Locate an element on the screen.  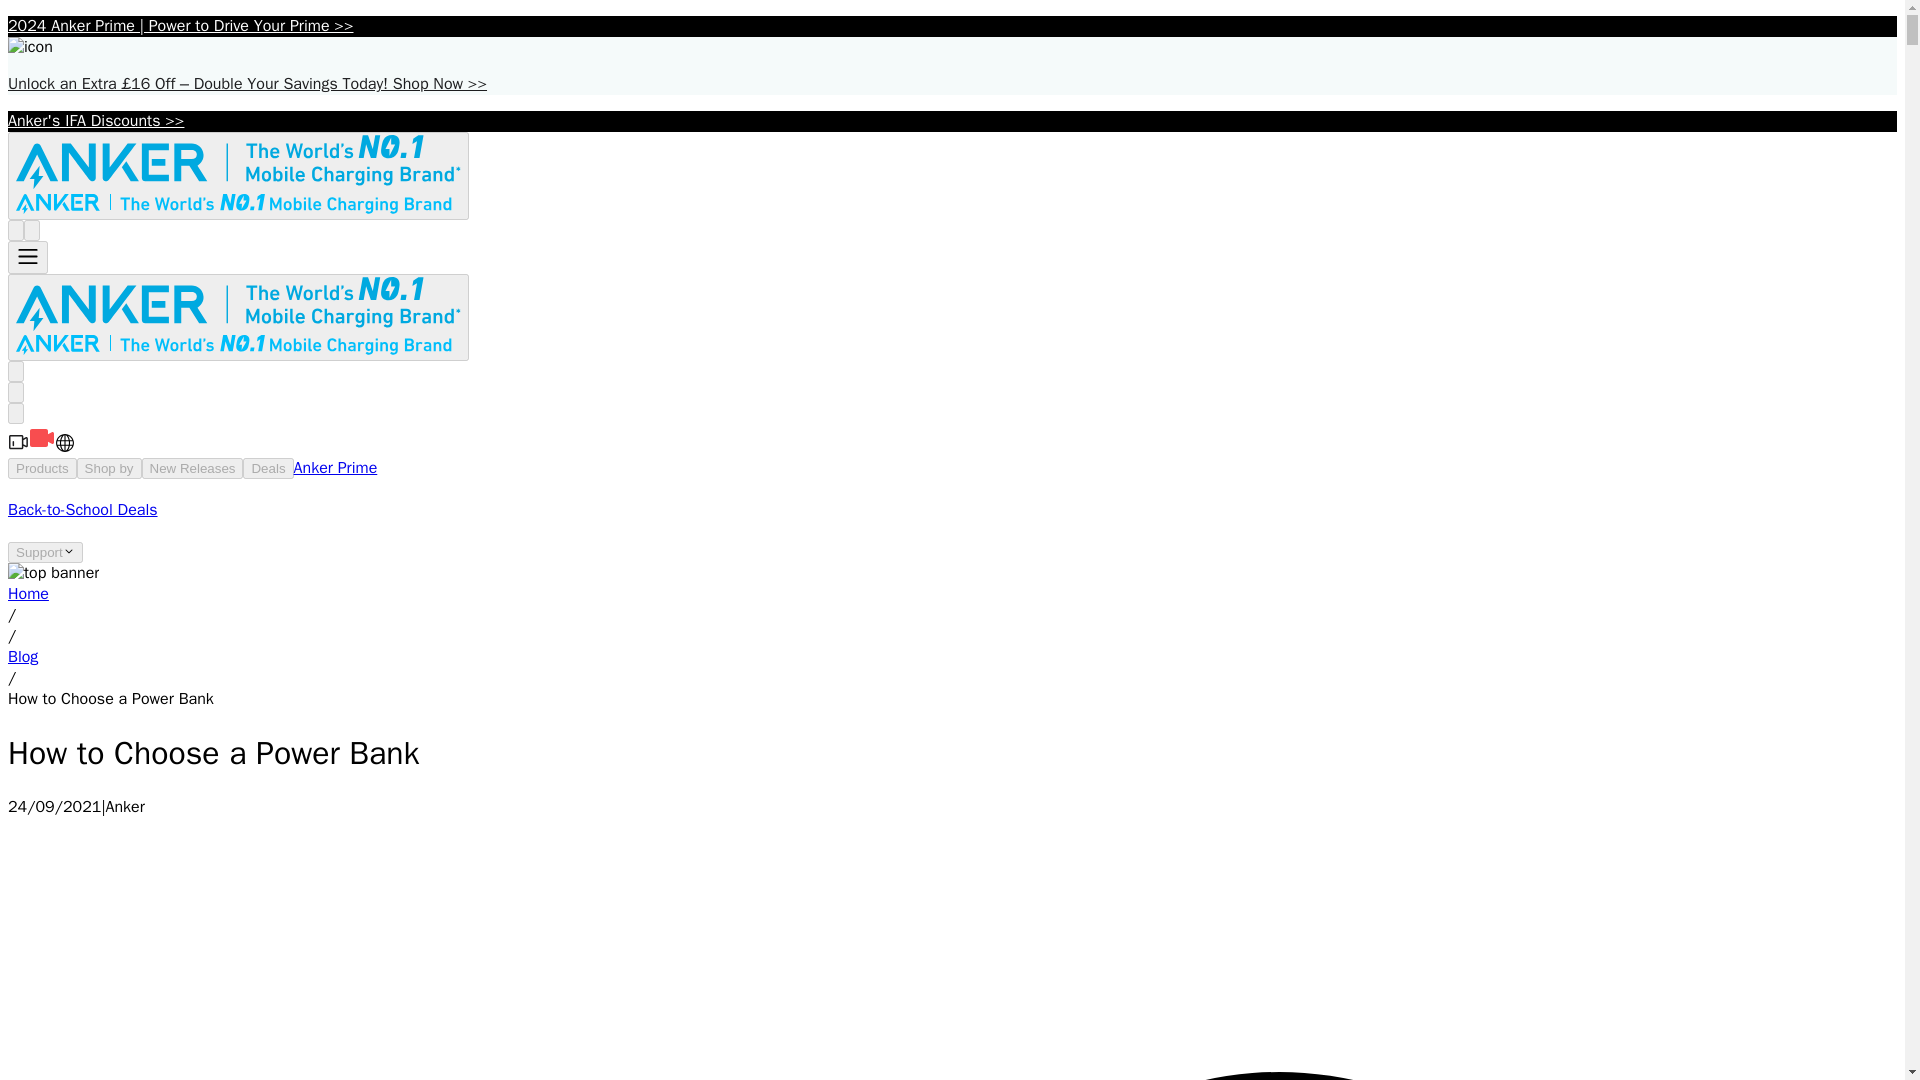
Blog is located at coordinates (22, 656).